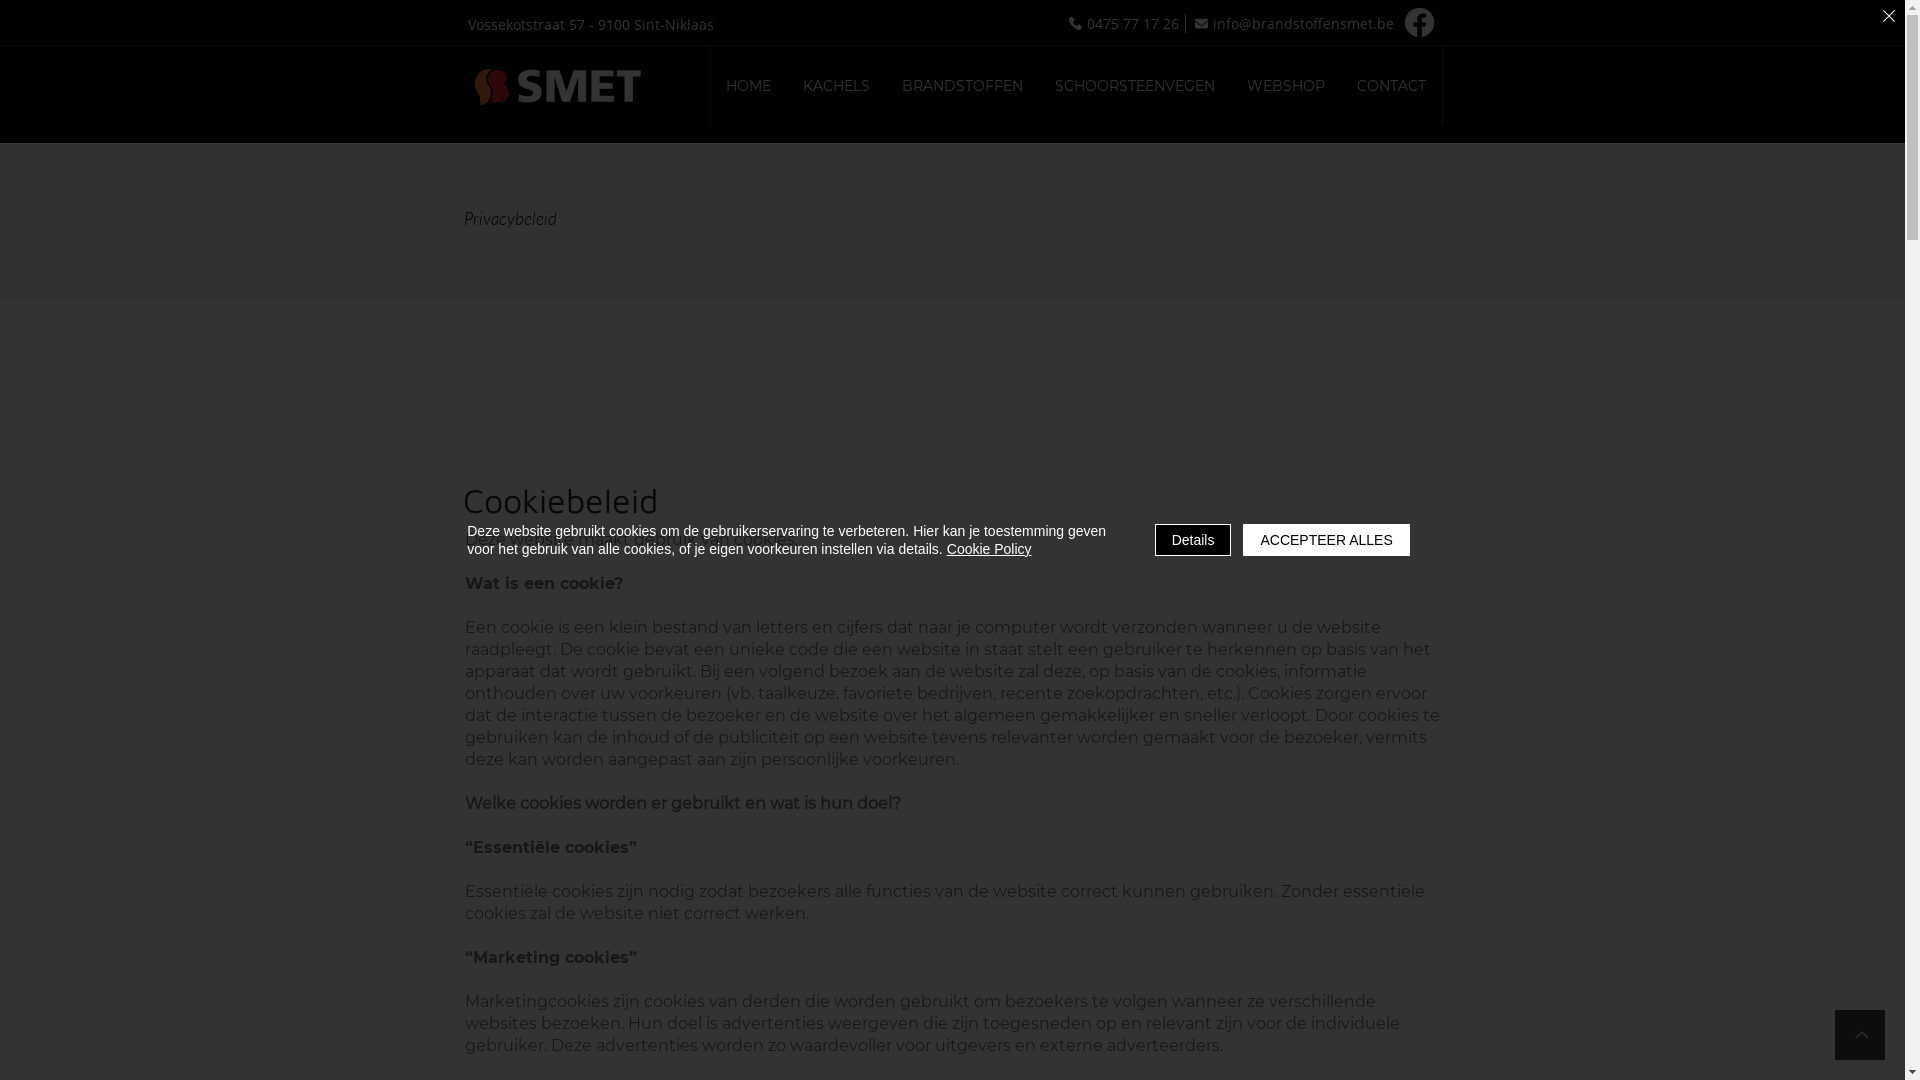 The image size is (1920, 1080). What do you see at coordinates (1135, 86) in the screenshot?
I see `SCHOORSTEENVEGEN` at bounding box center [1135, 86].